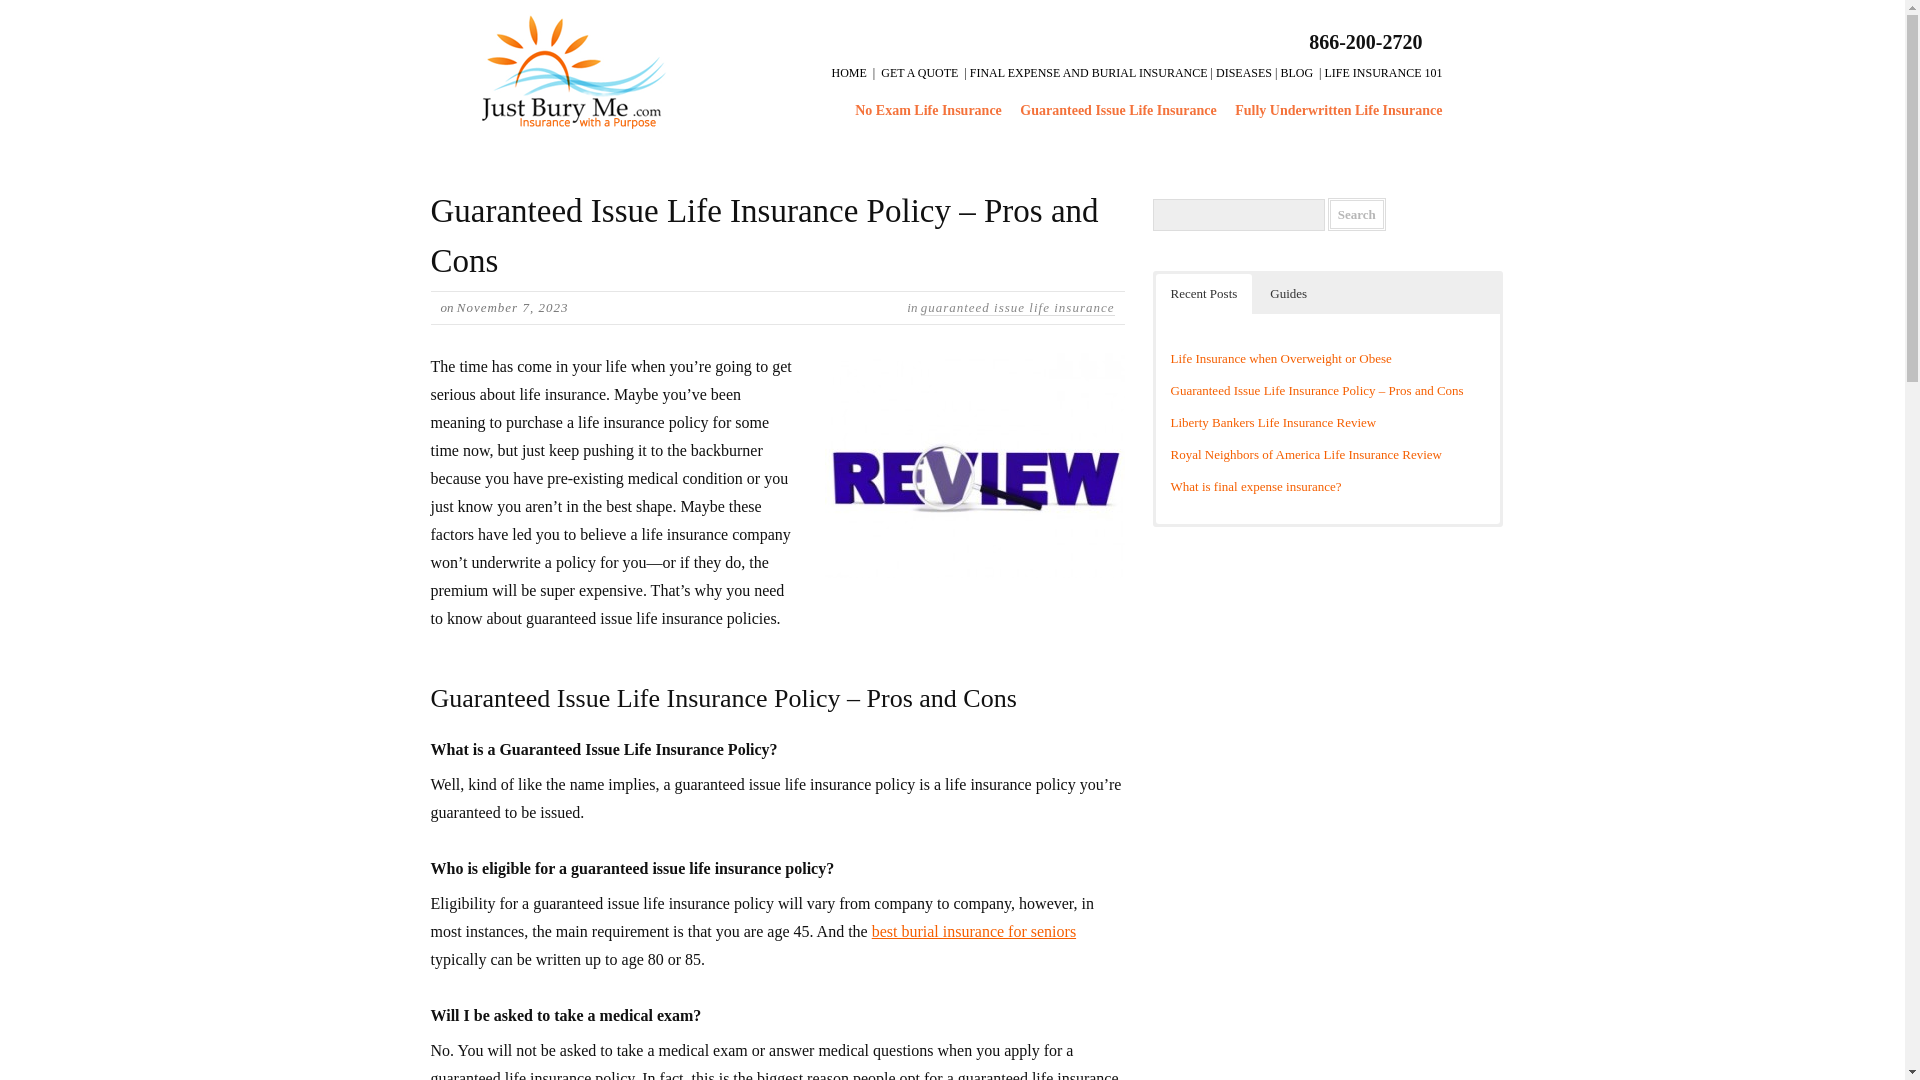 The width and height of the screenshot is (1920, 1080). I want to click on No Exam Life Insurance, so click(928, 110).